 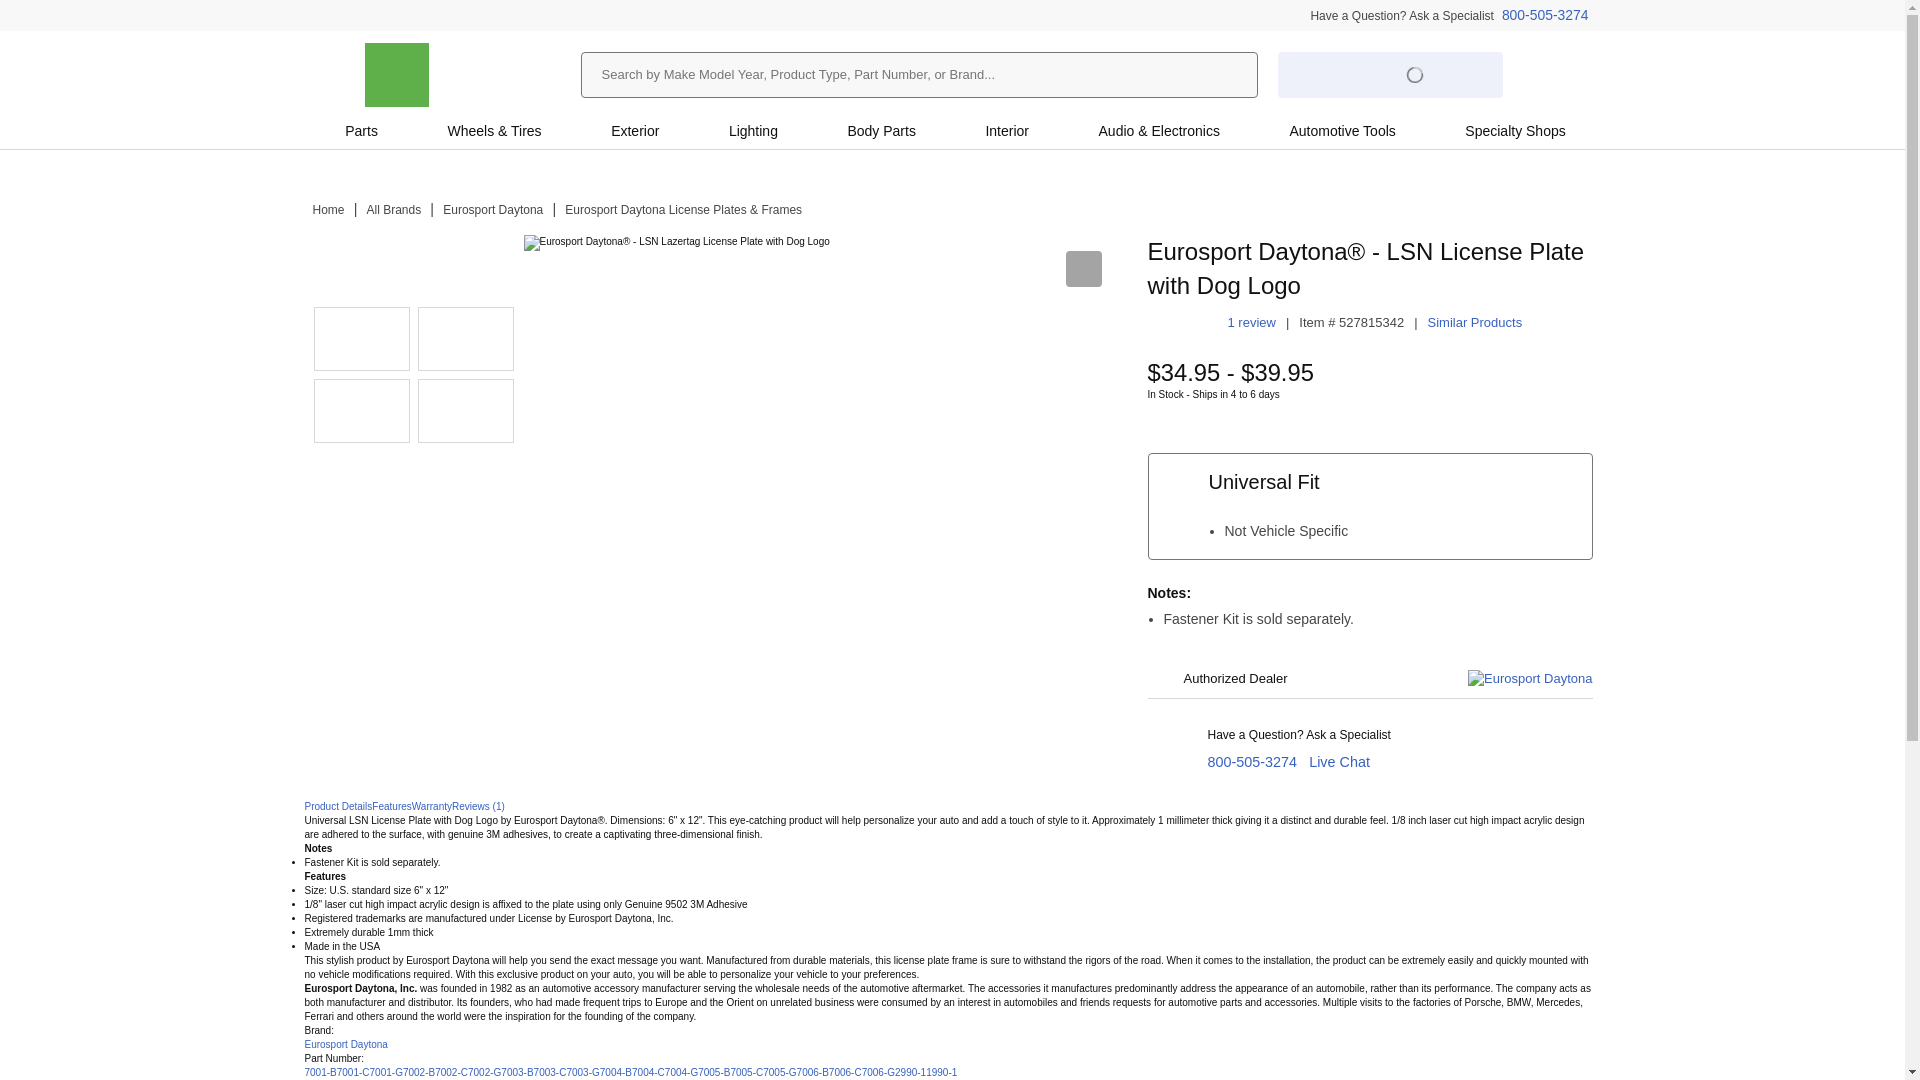 I want to click on 7001-G, so click(x=386, y=1072).